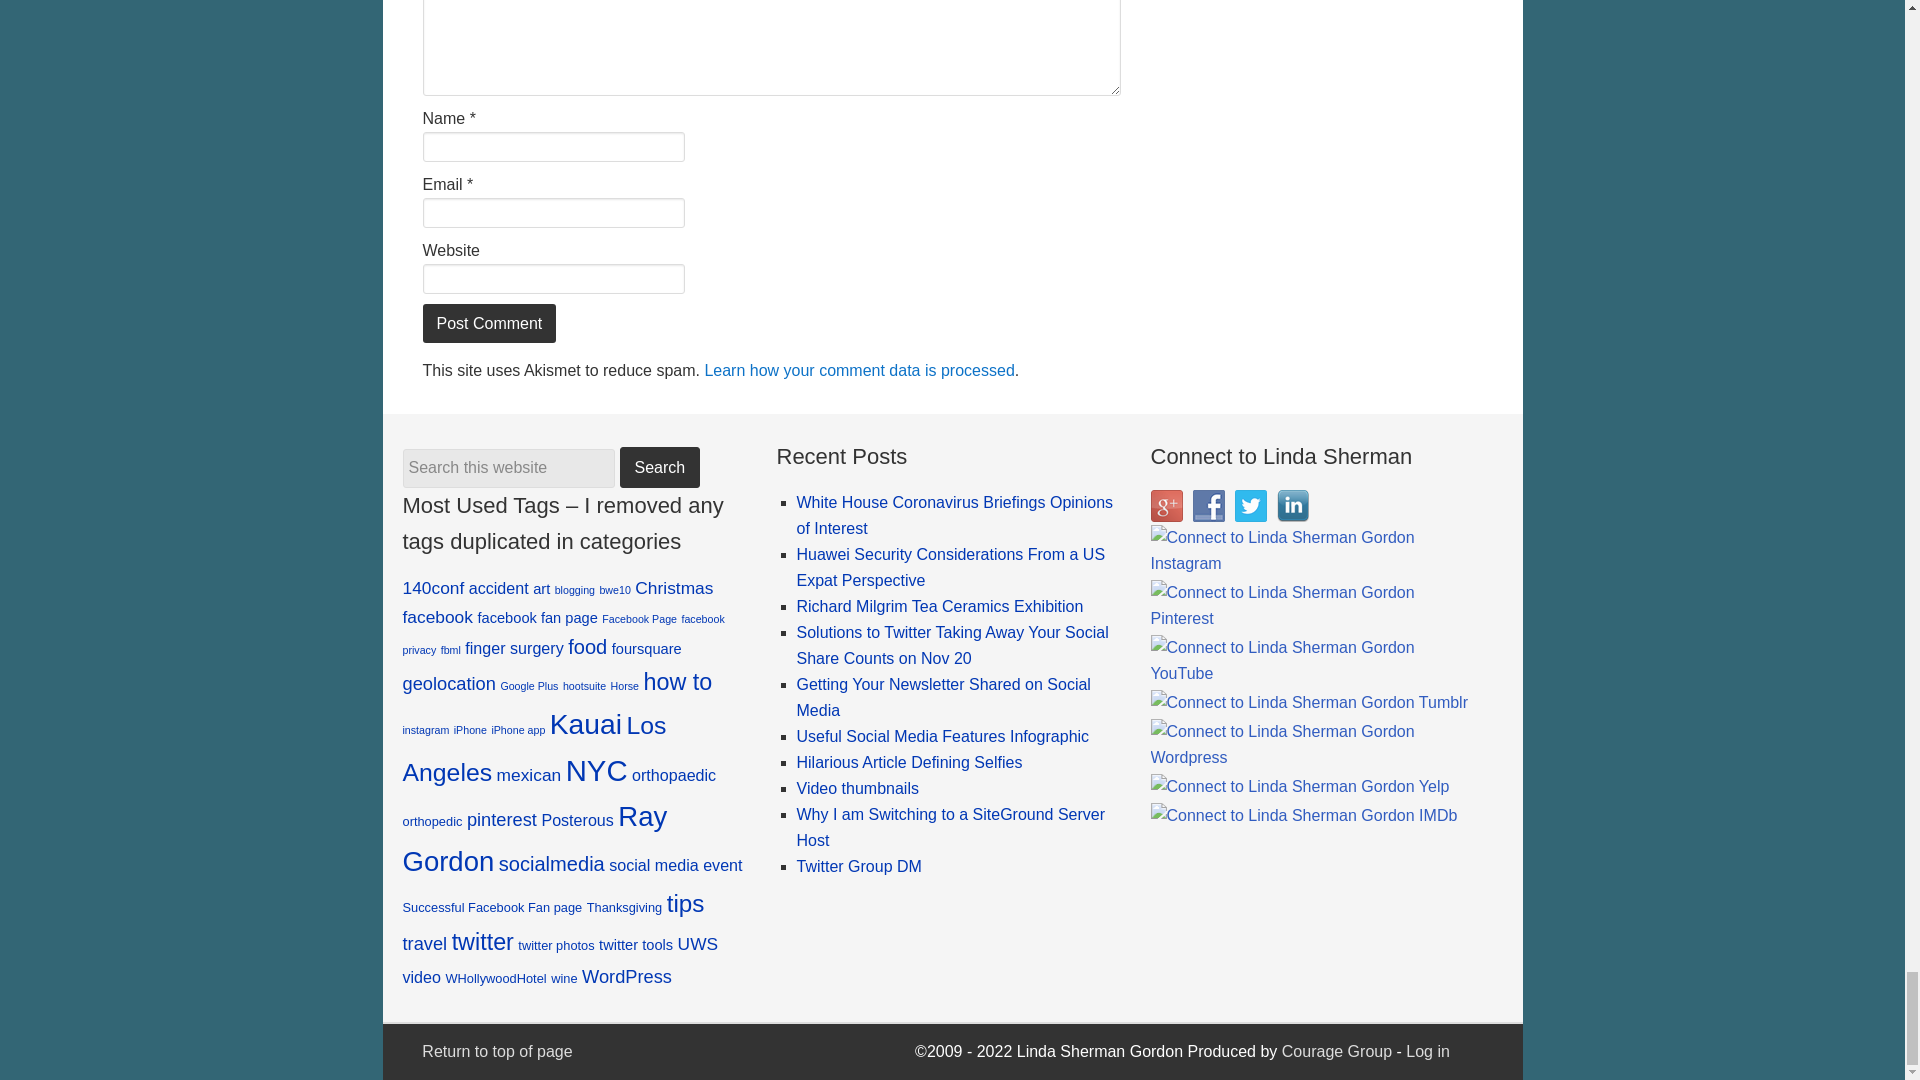  Describe the element at coordinates (660, 468) in the screenshot. I see `Search` at that location.